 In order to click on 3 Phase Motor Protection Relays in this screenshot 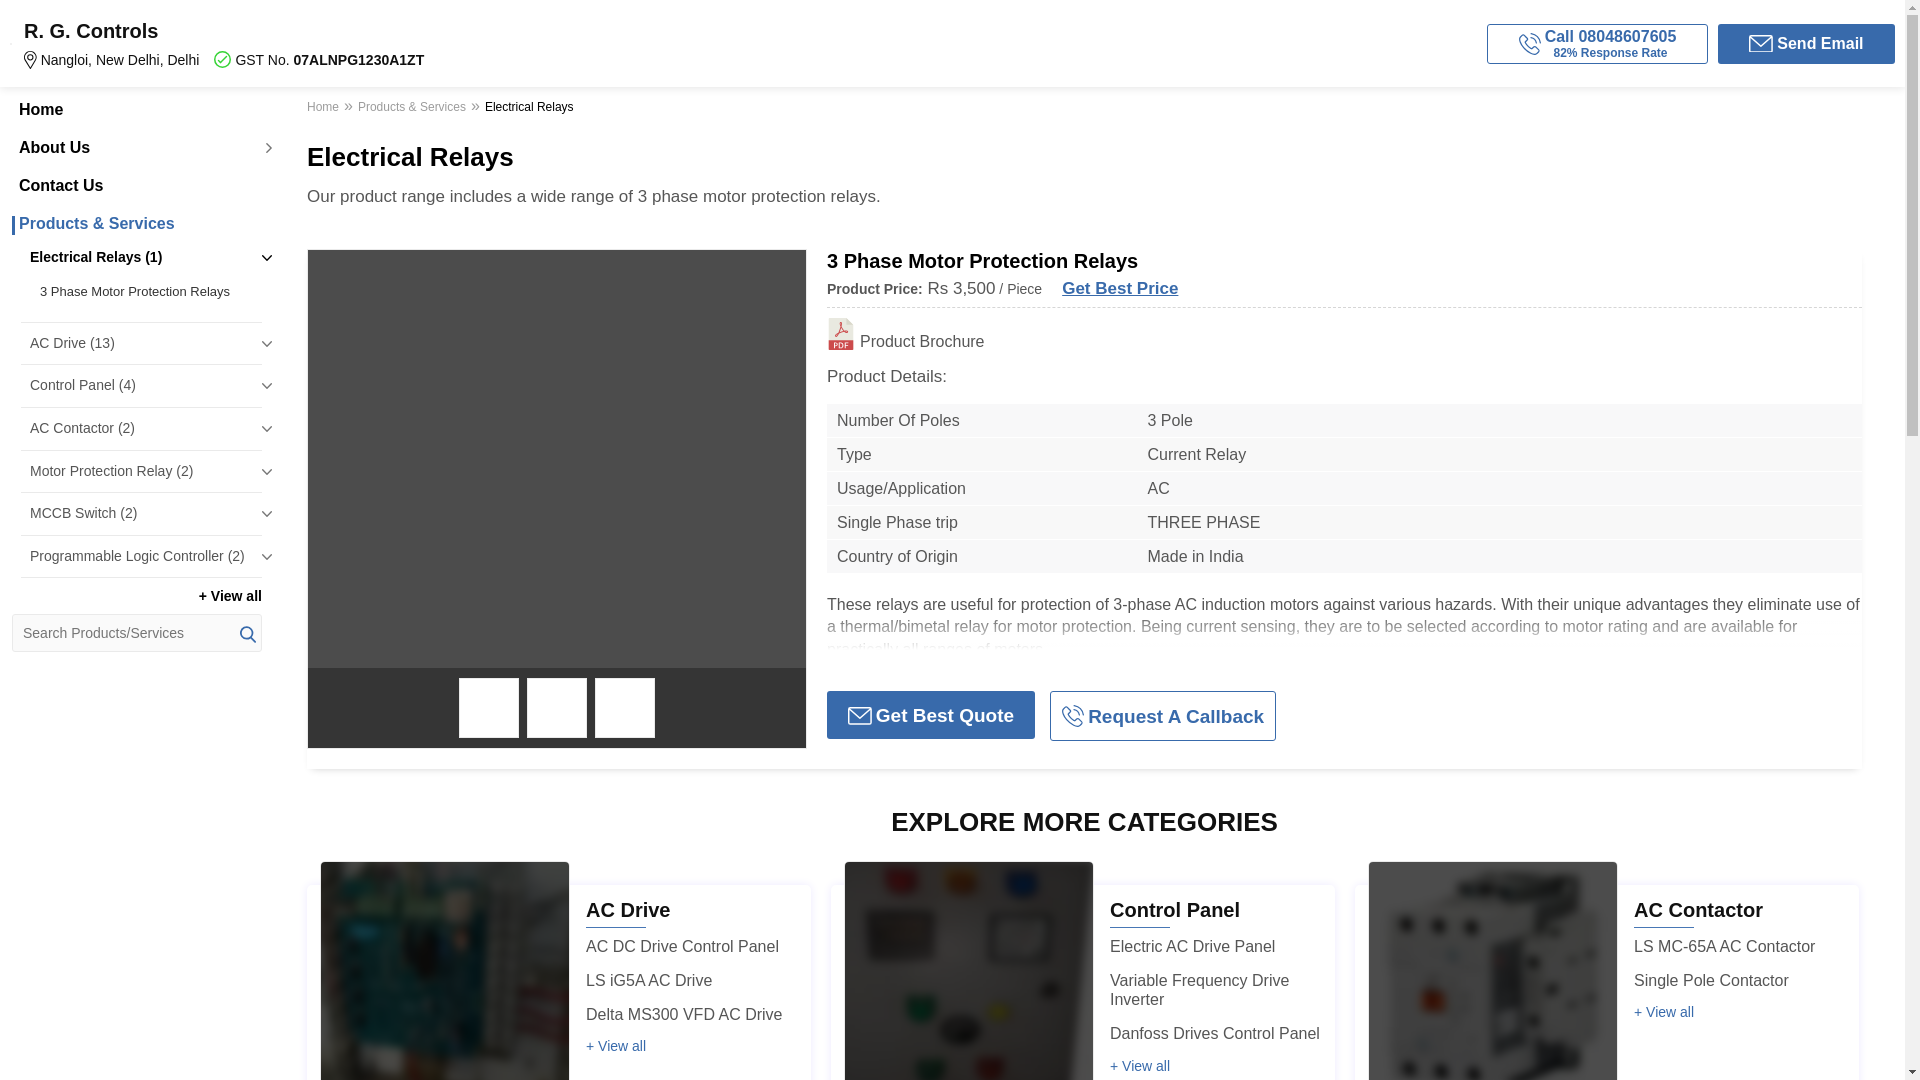, I will do `click(146, 292)`.